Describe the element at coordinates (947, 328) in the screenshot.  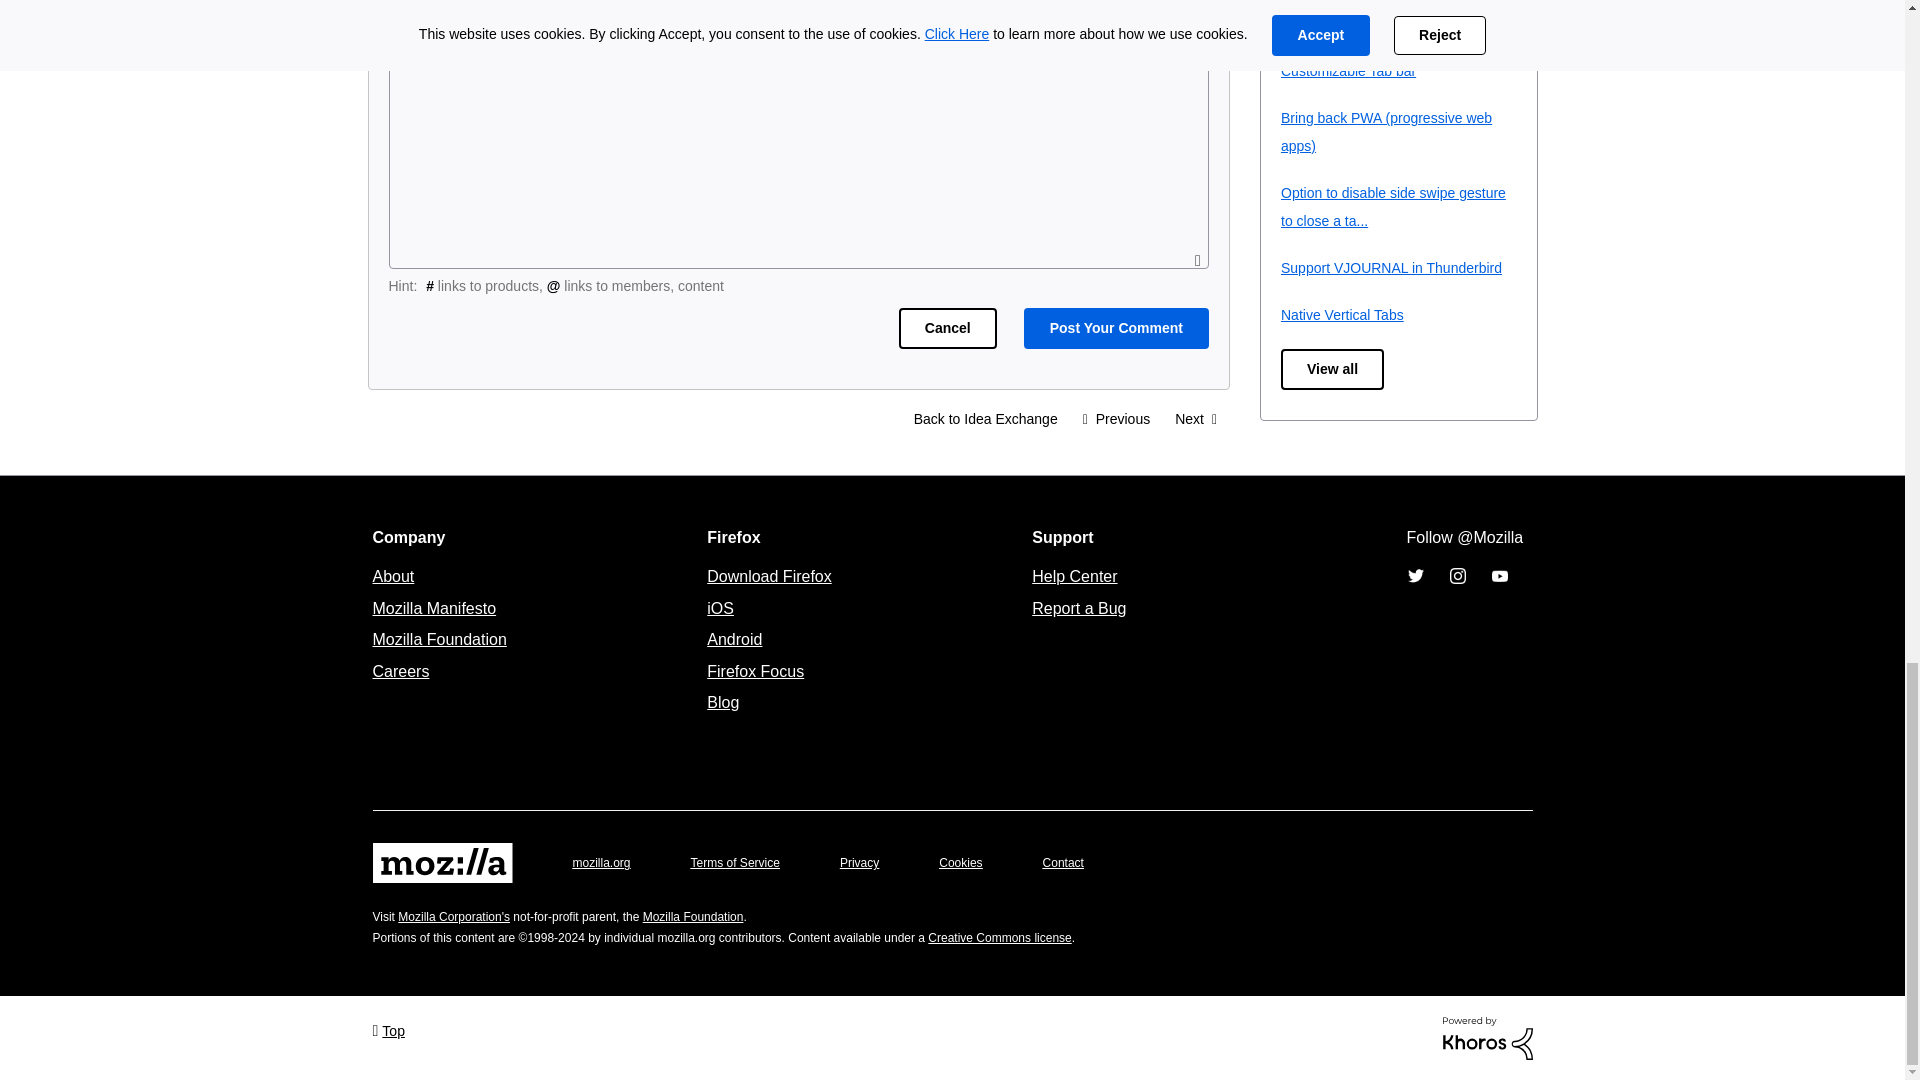
I see `Cancel` at that location.